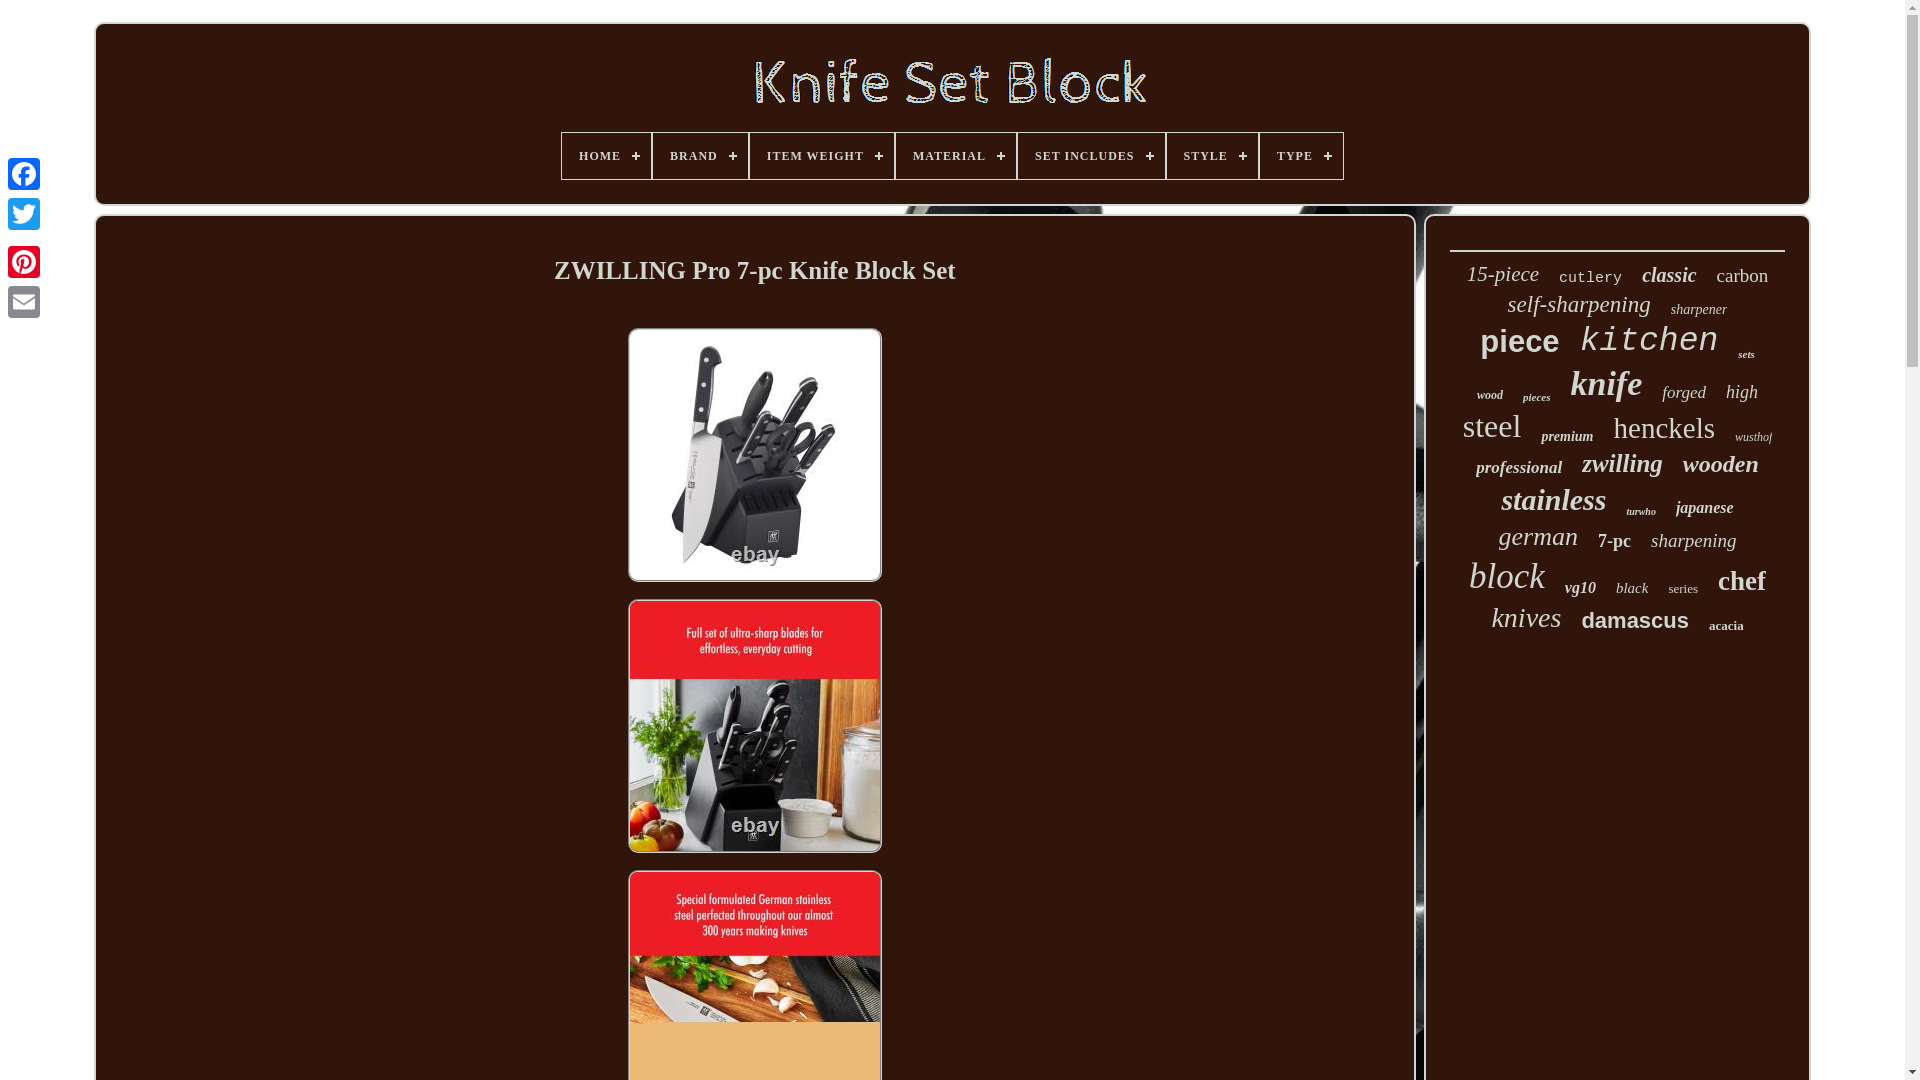  I want to click on ZWILLING Pro 7-pc Knife Block Set, so click(754, 725).